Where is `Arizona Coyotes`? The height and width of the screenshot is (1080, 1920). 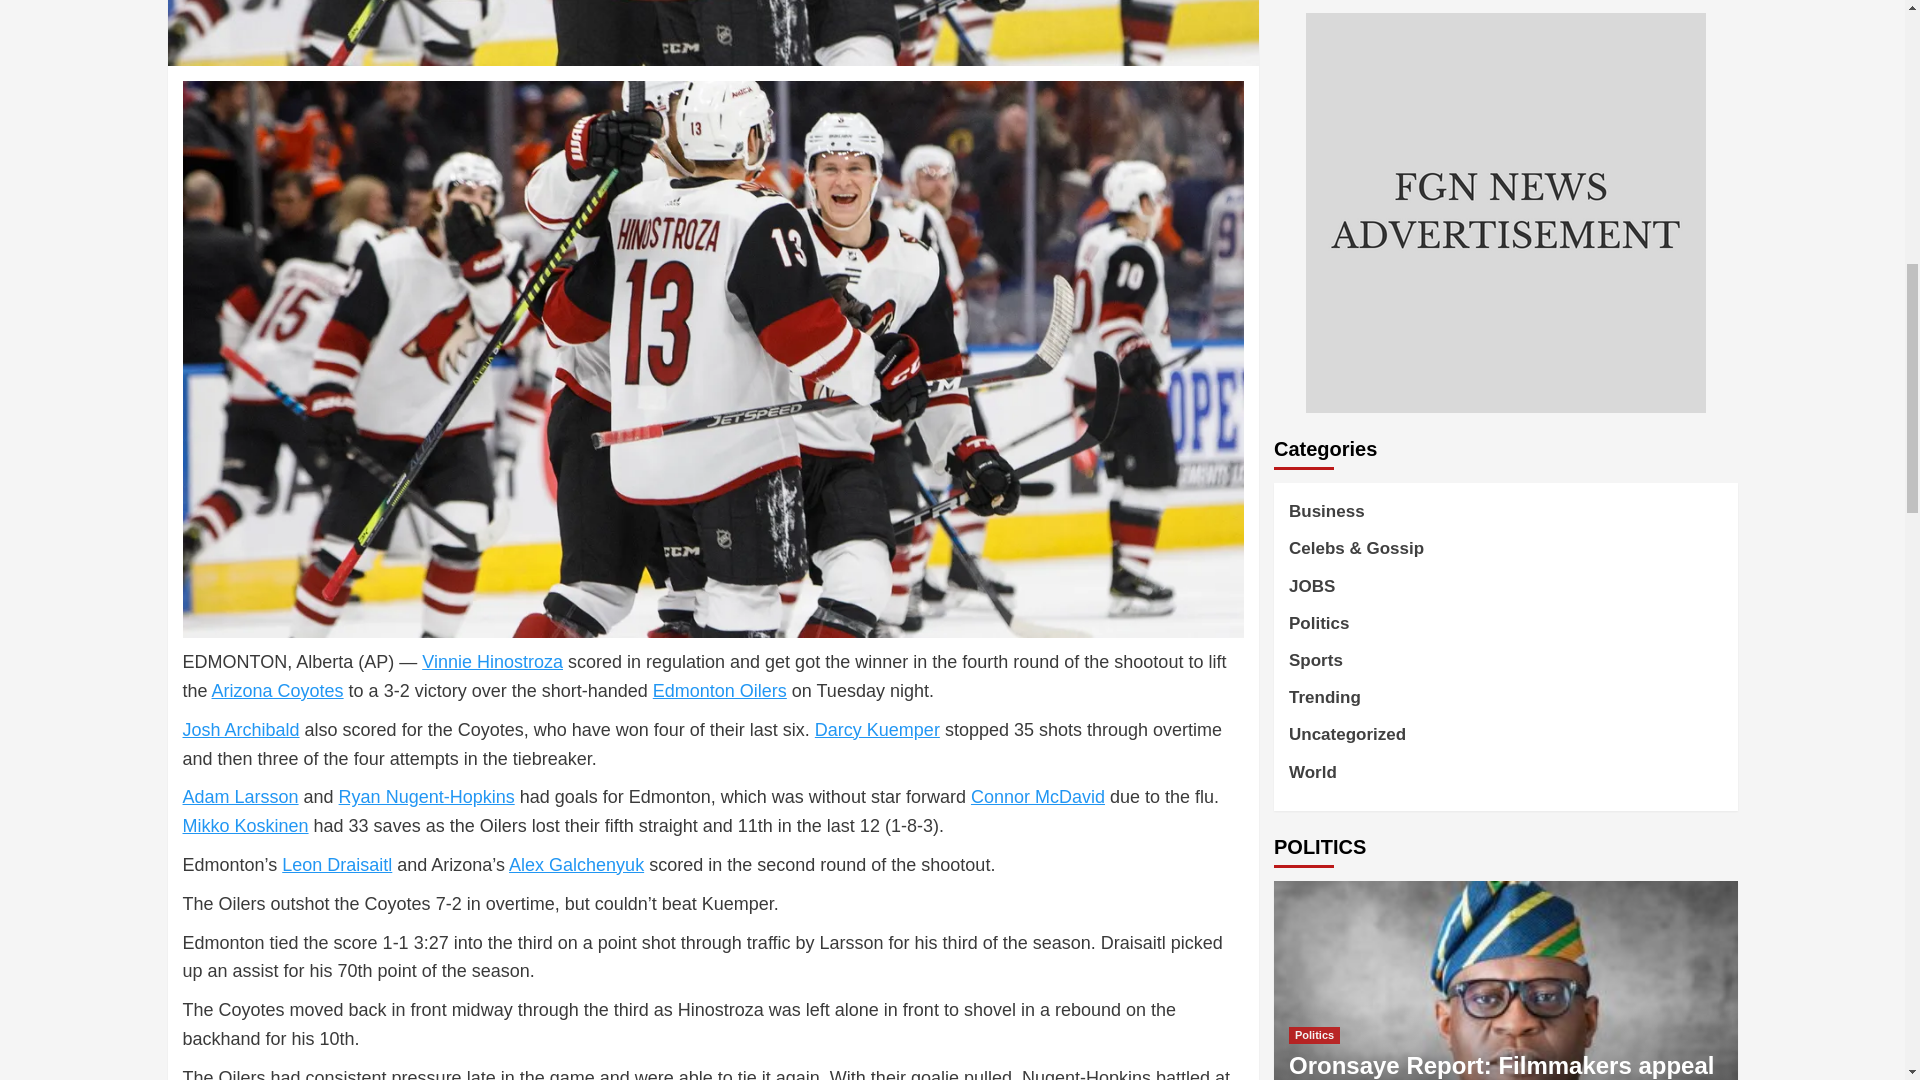 Arizona Coyotes is located at coordinates (277, 690).